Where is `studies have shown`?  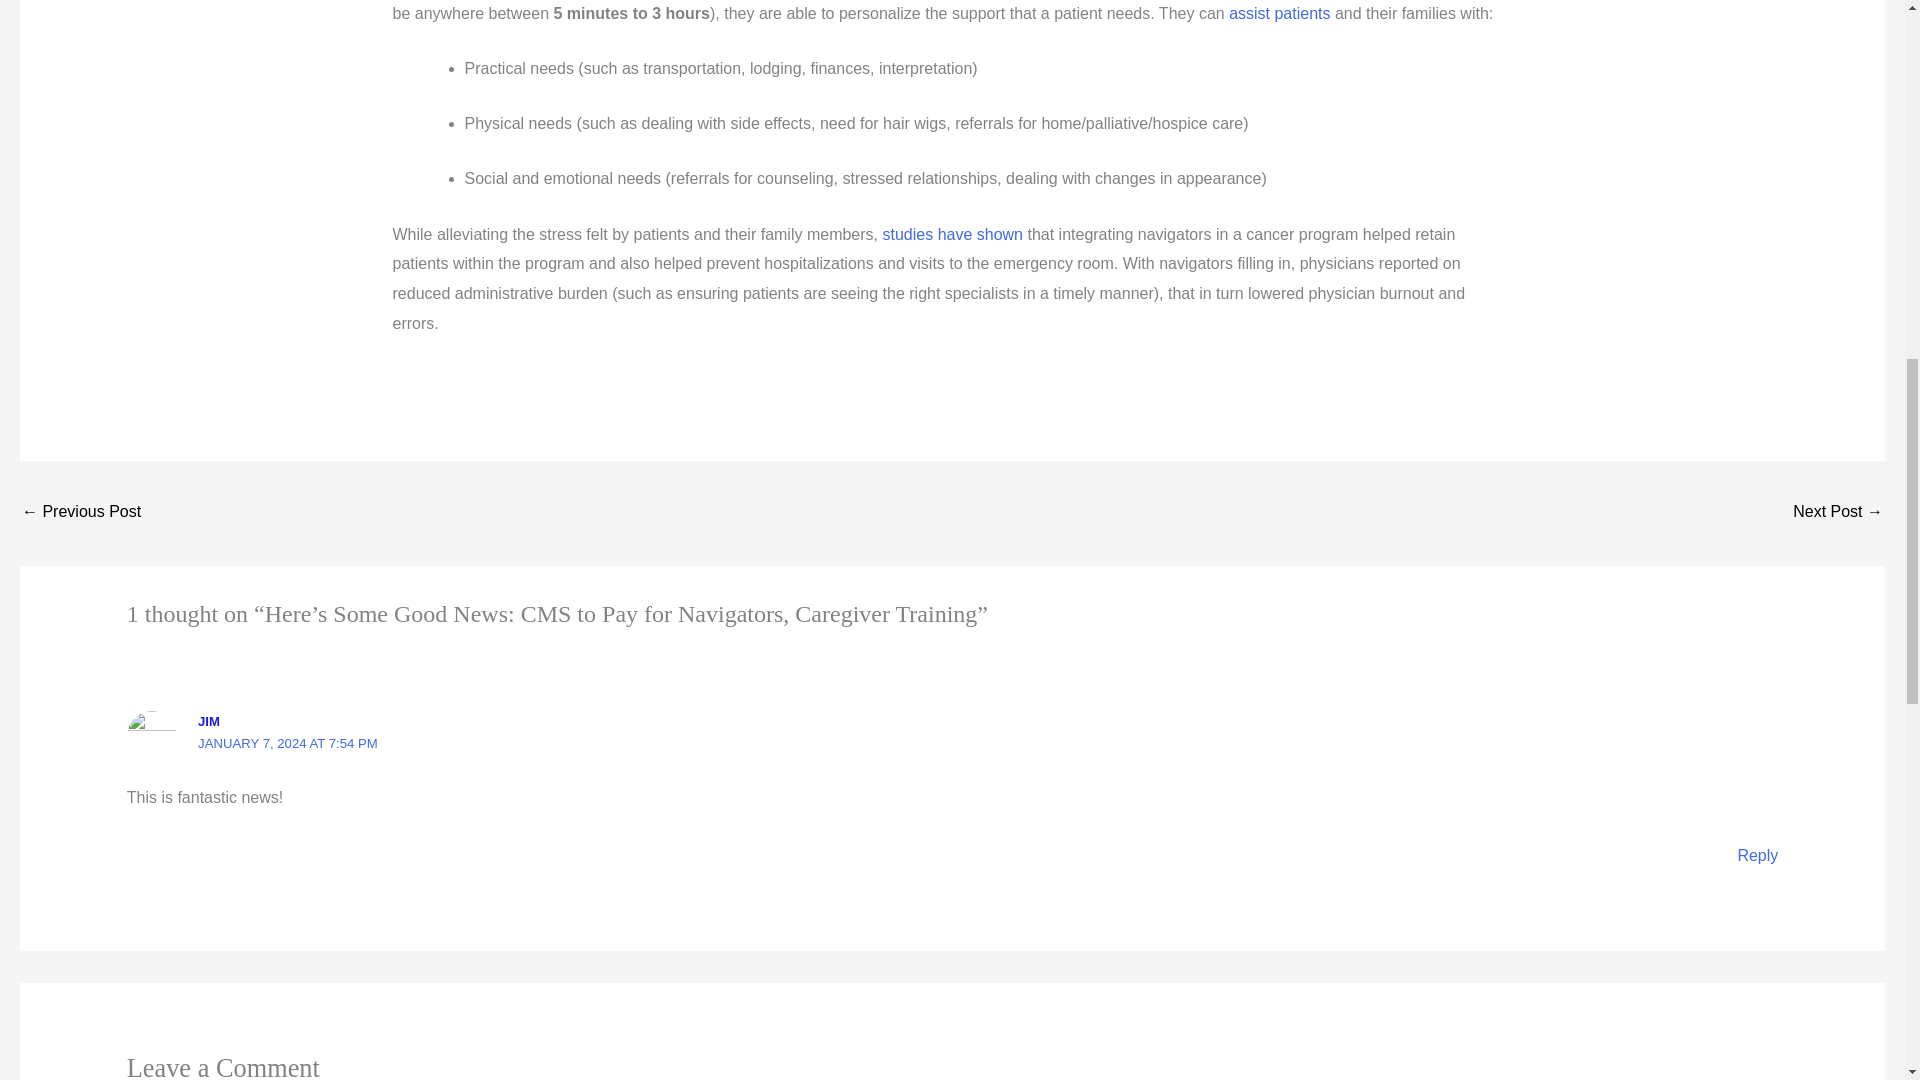
studies have shown is located at coordinates (952, 234).